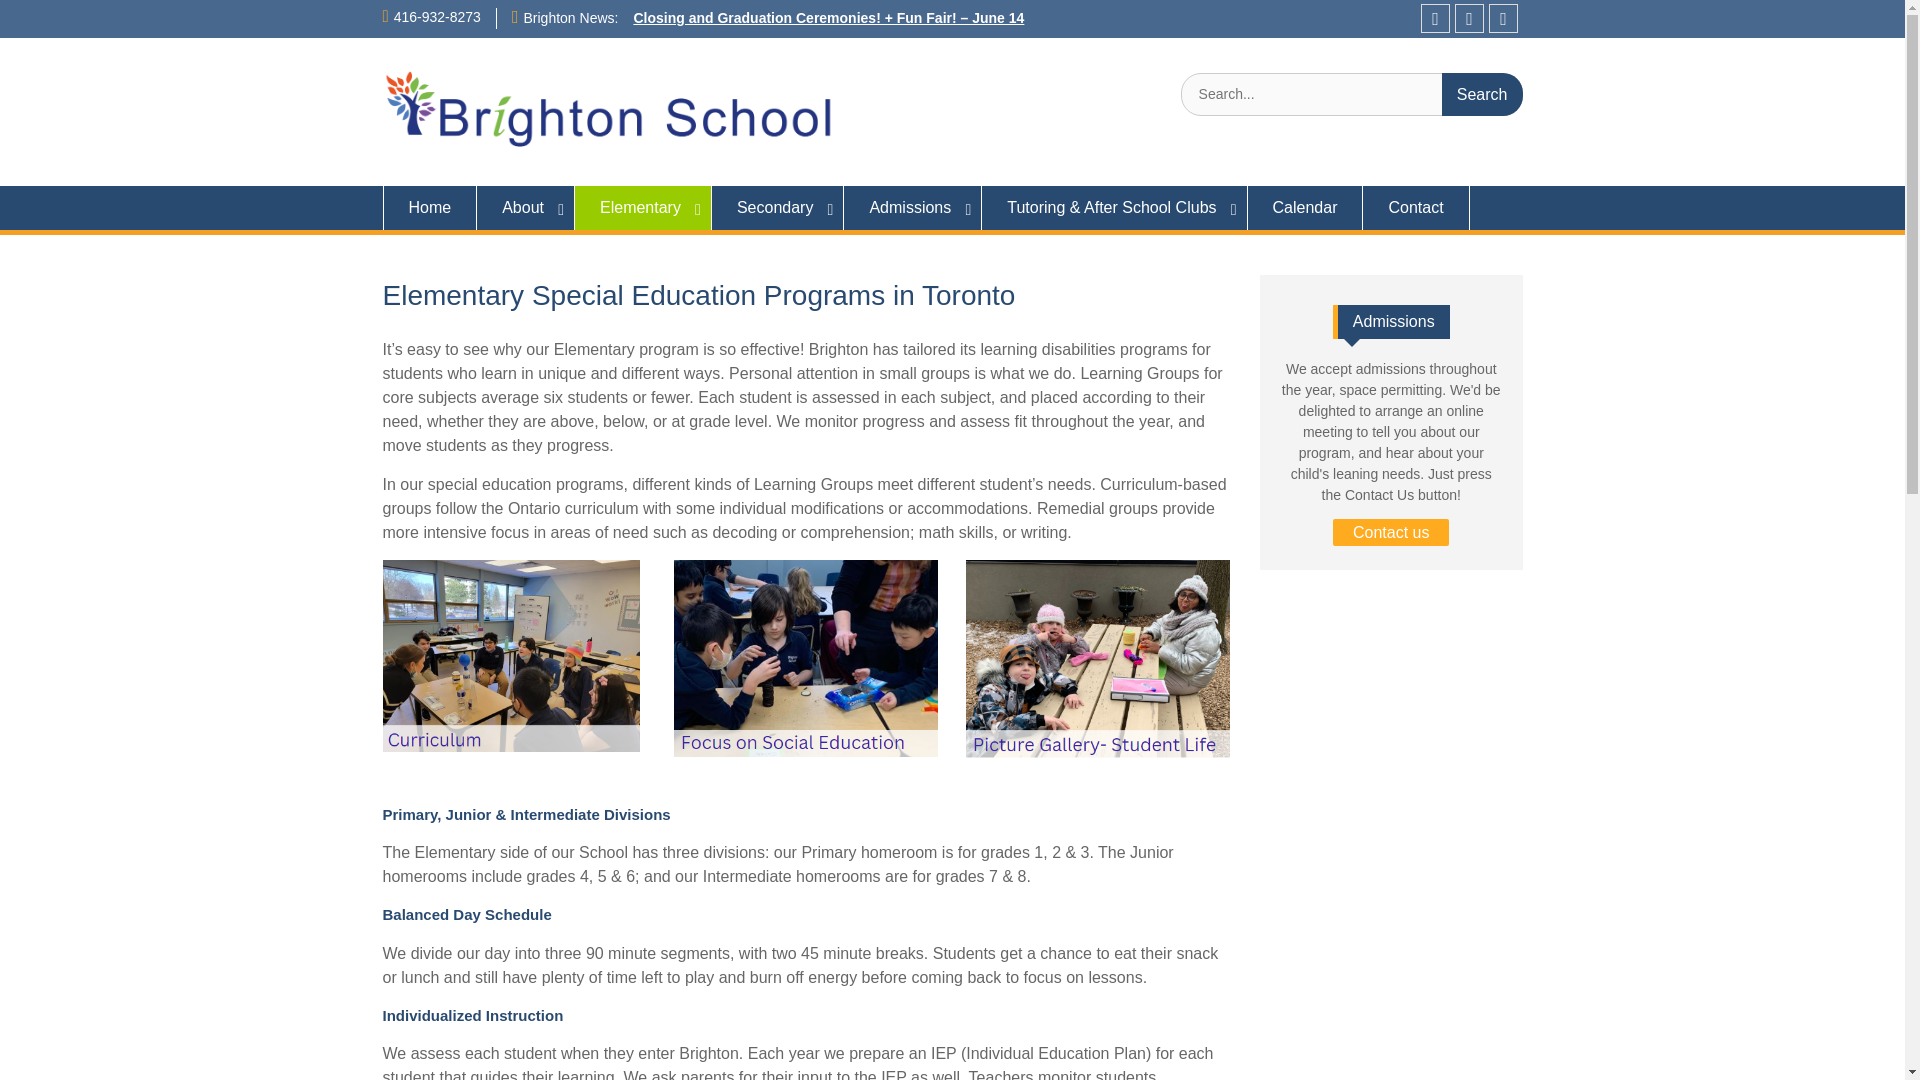  Describe the element at coordinates (912, 208) in the screenshot. I see `Admissions` at that location.